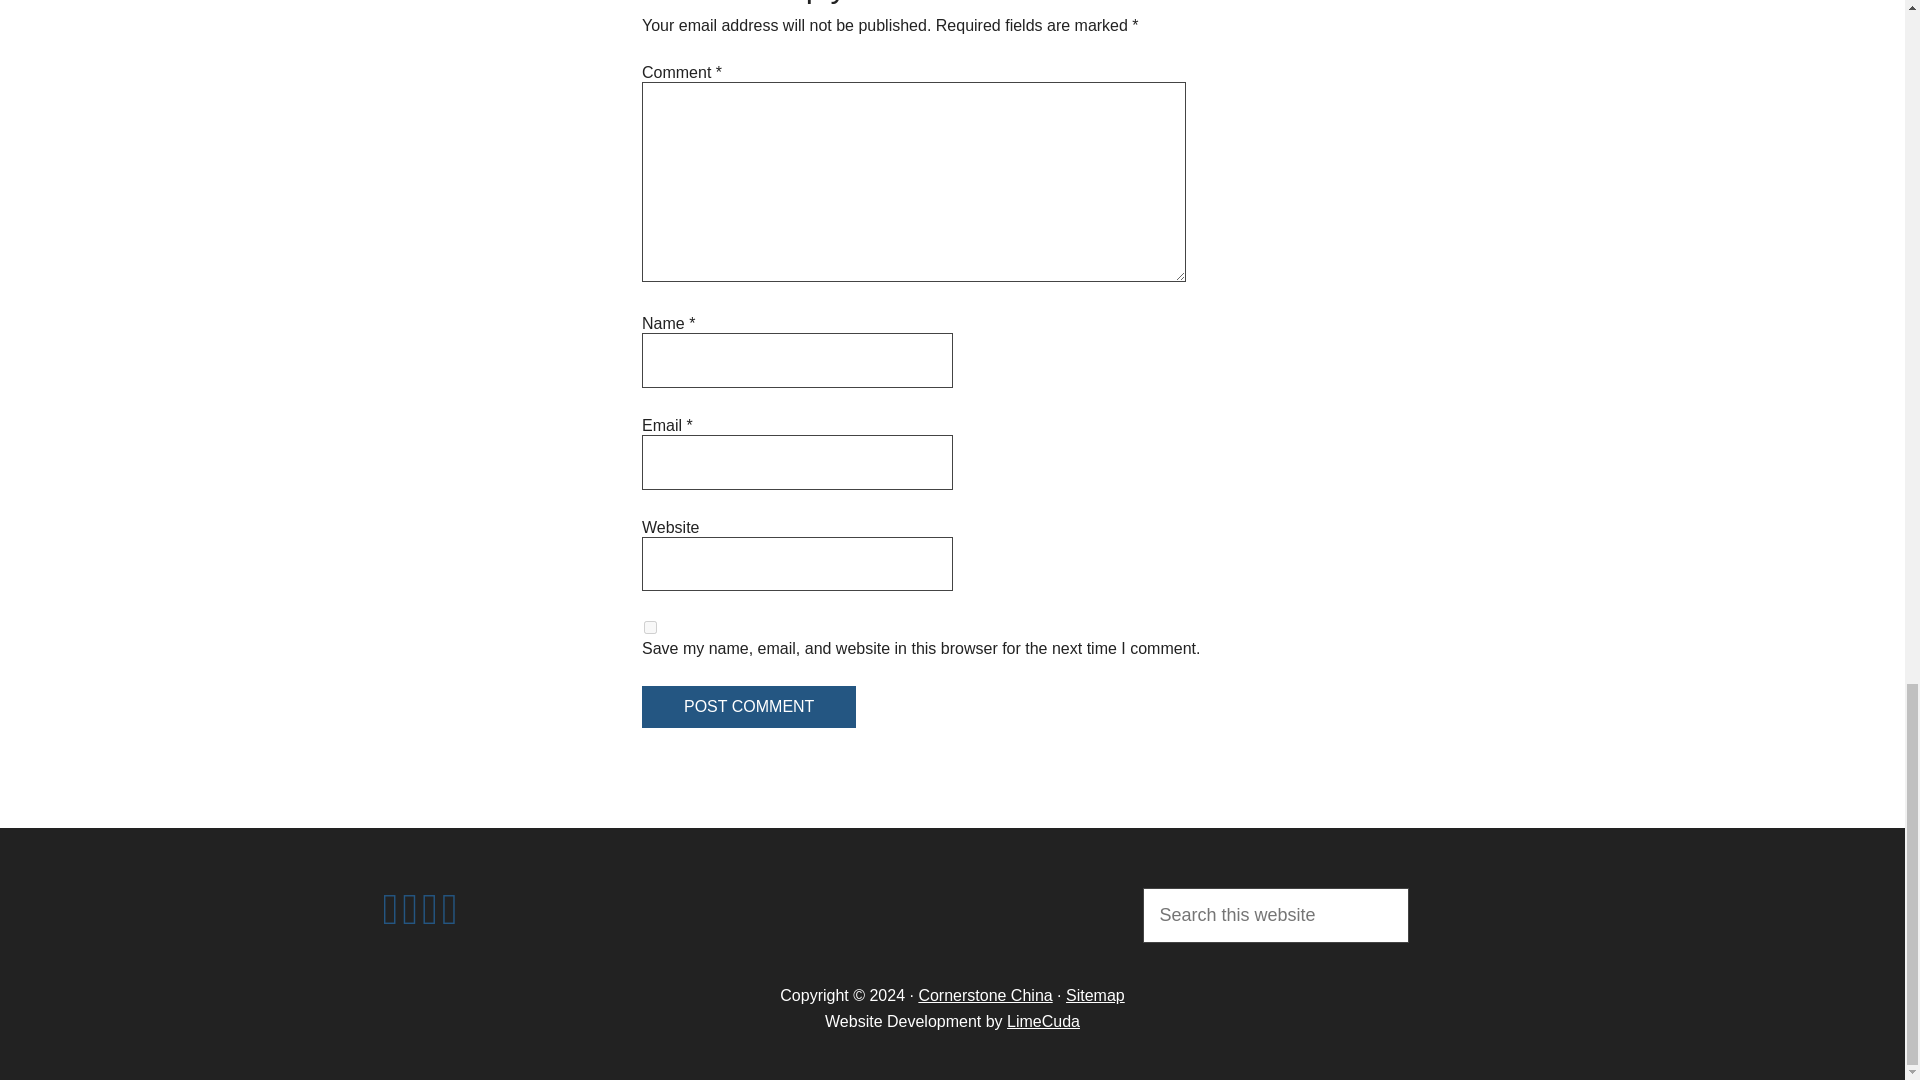 The width and height of the screenshot is (1920, 1080). What do you see at coordinates (748, 706) in the screenshot?
I see `Post Comment` at bounding box center [748, 706].